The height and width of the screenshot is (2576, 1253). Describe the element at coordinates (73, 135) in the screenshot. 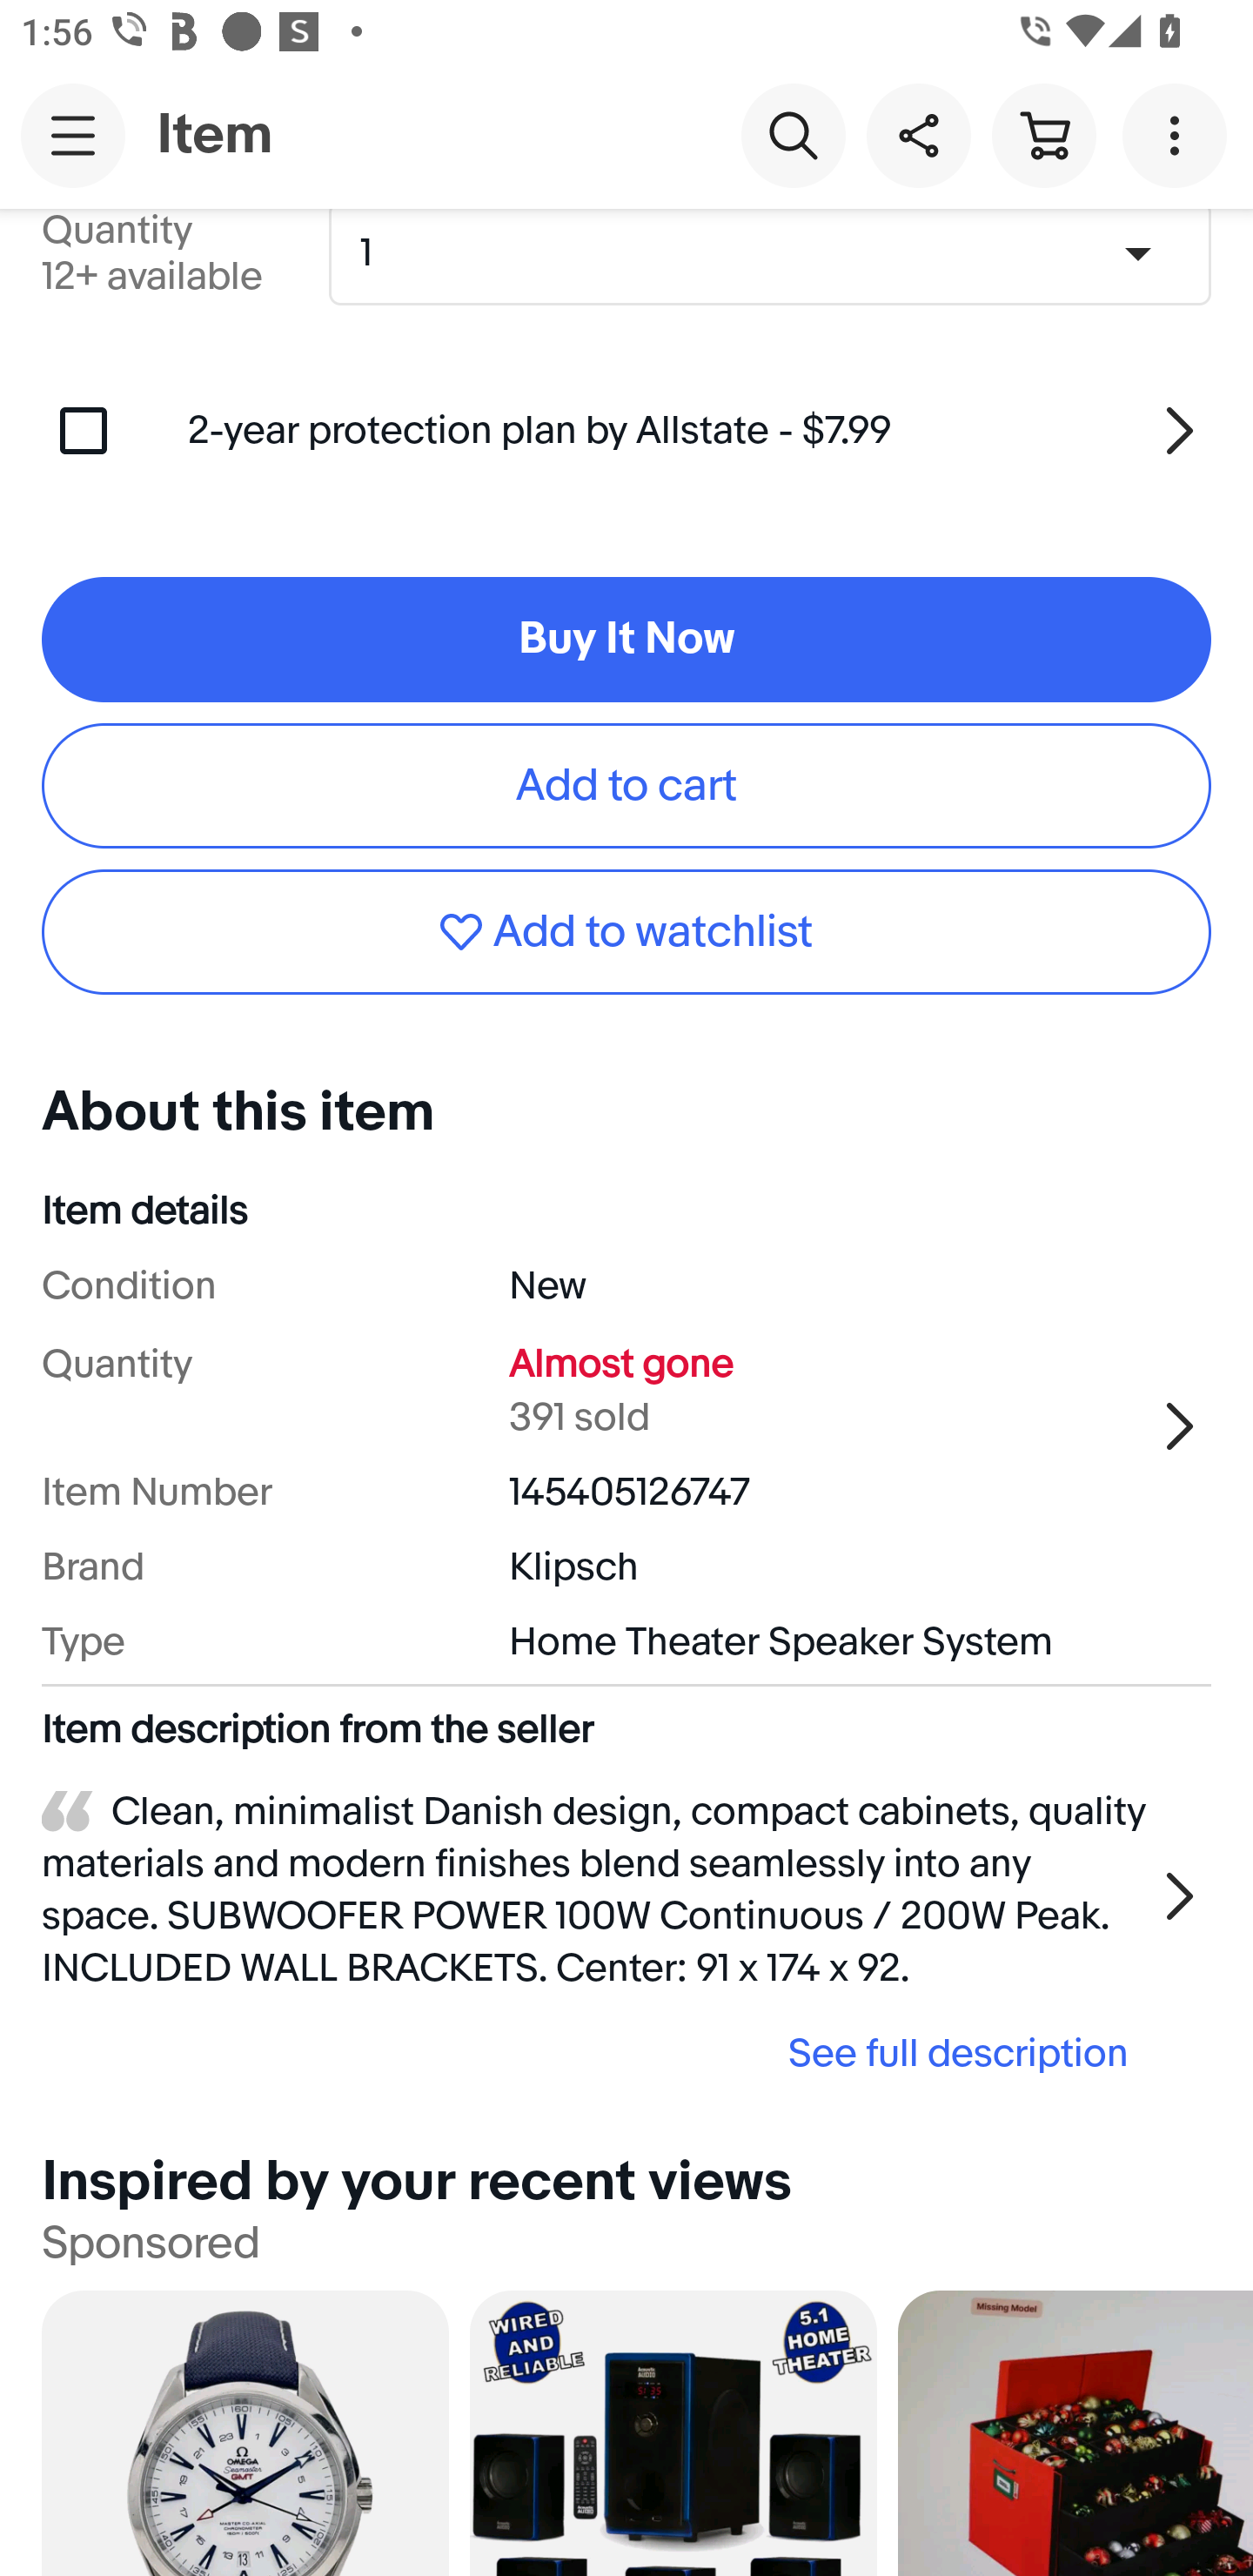

I see `Main navigation, open` at that location.